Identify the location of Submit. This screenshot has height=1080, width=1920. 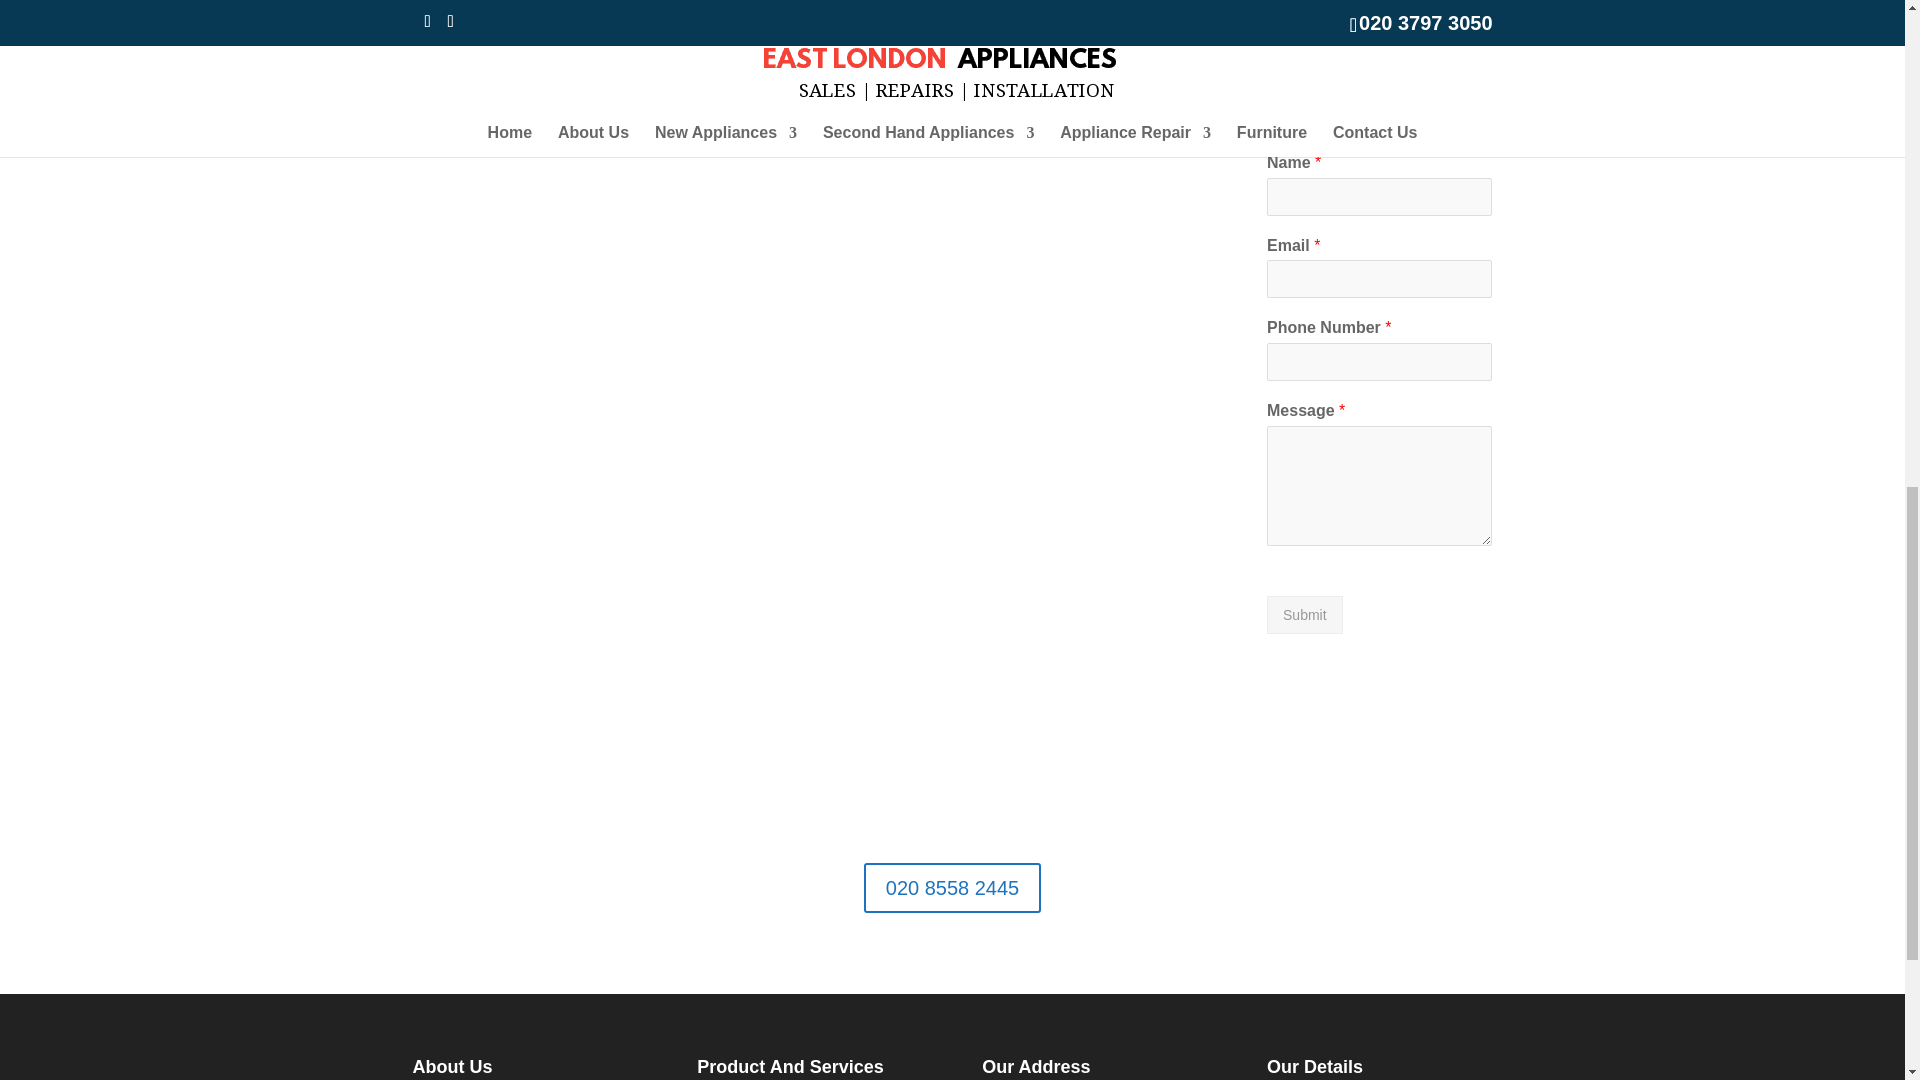
(1304, 614).